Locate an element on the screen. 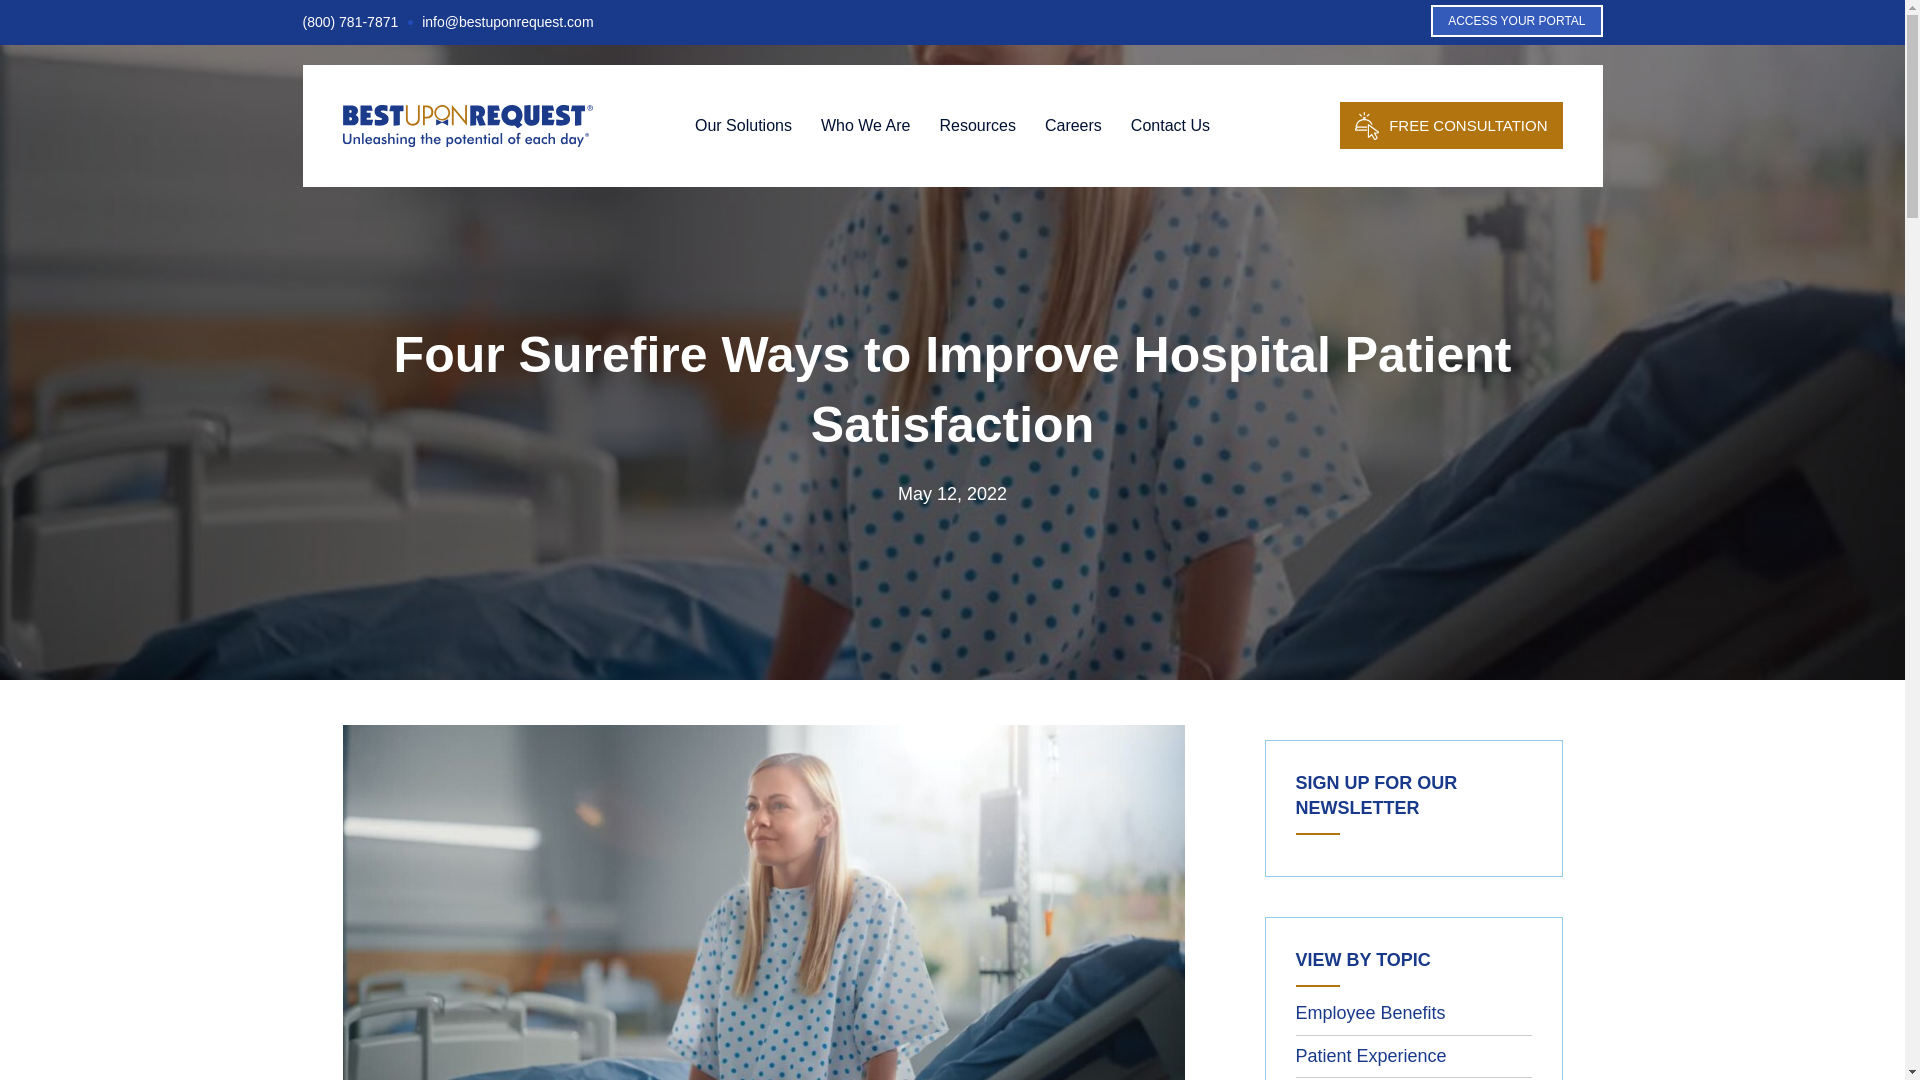 The image size is (1920, 1080). Resources is located at coordinates (977, 125).